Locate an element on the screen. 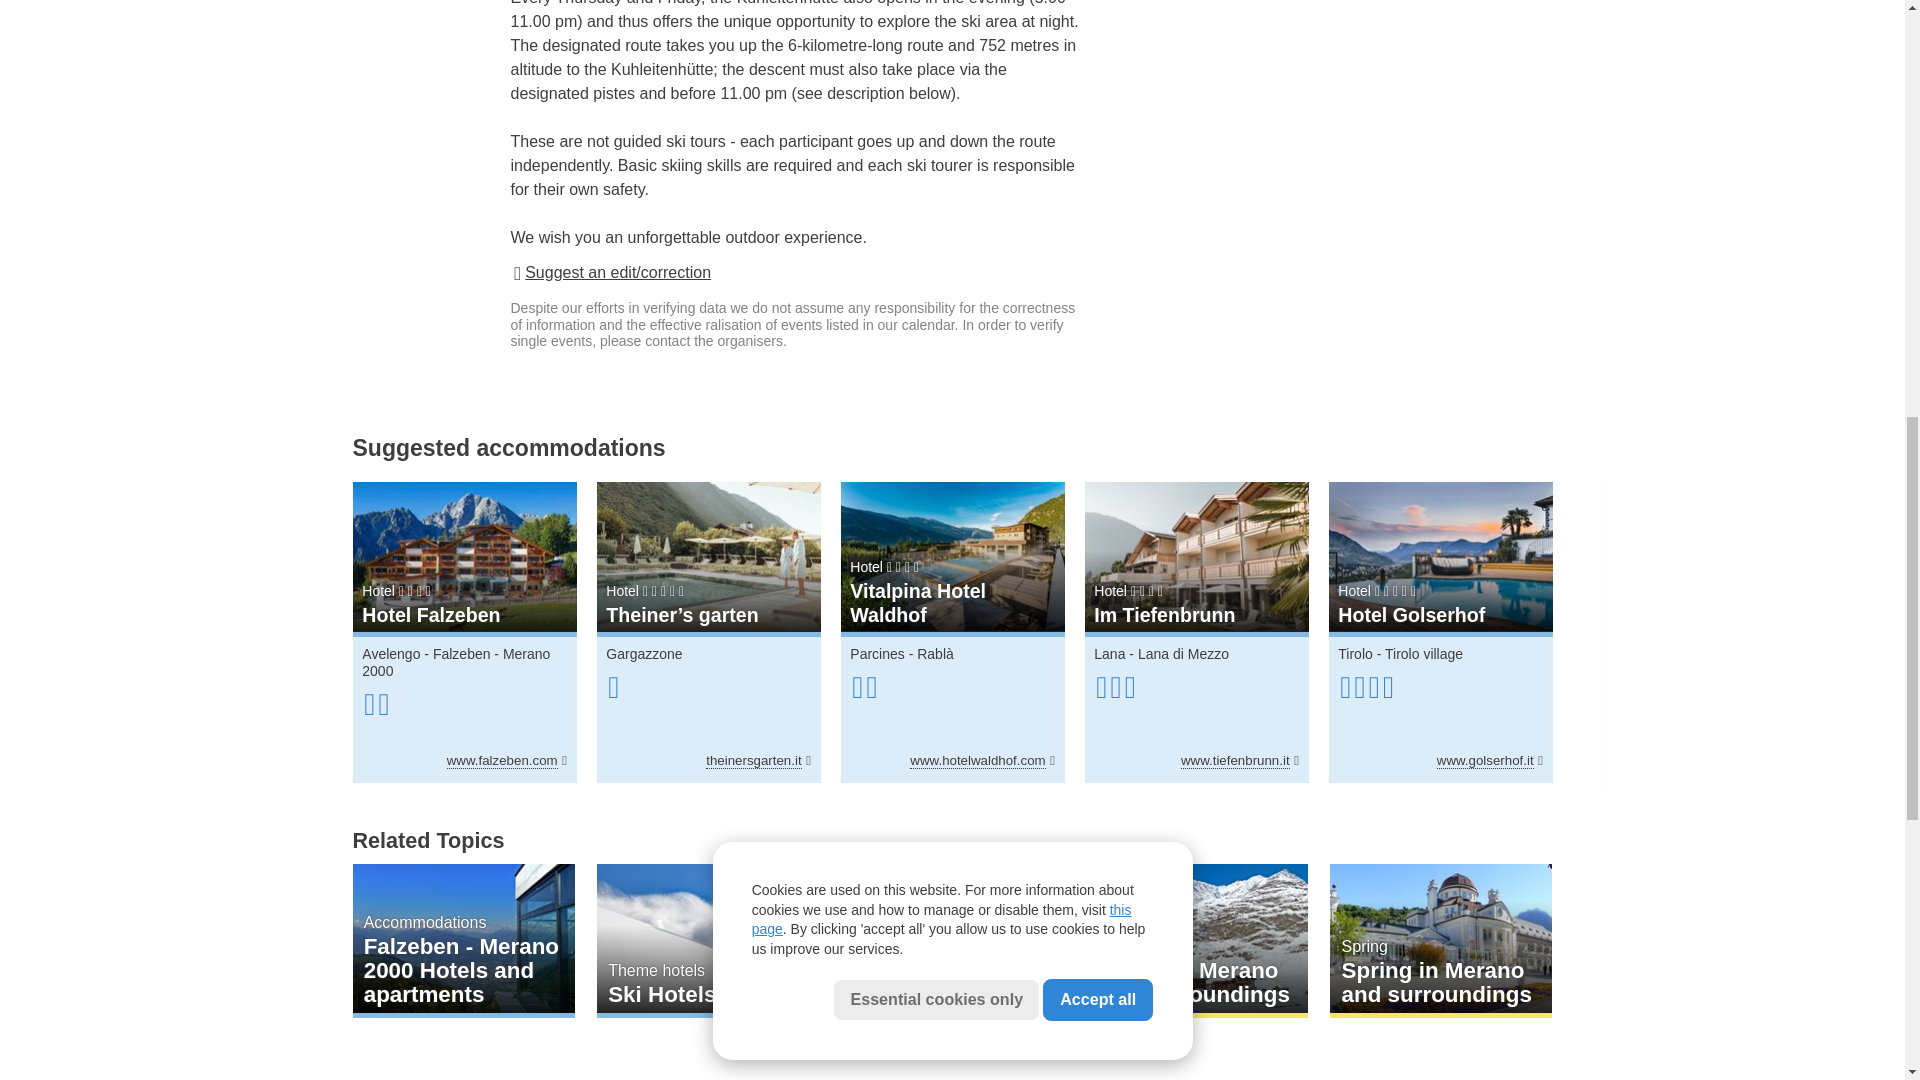 This screenshot has width=1920, height=1080. Avelengo is located at coordinates (391, 654).